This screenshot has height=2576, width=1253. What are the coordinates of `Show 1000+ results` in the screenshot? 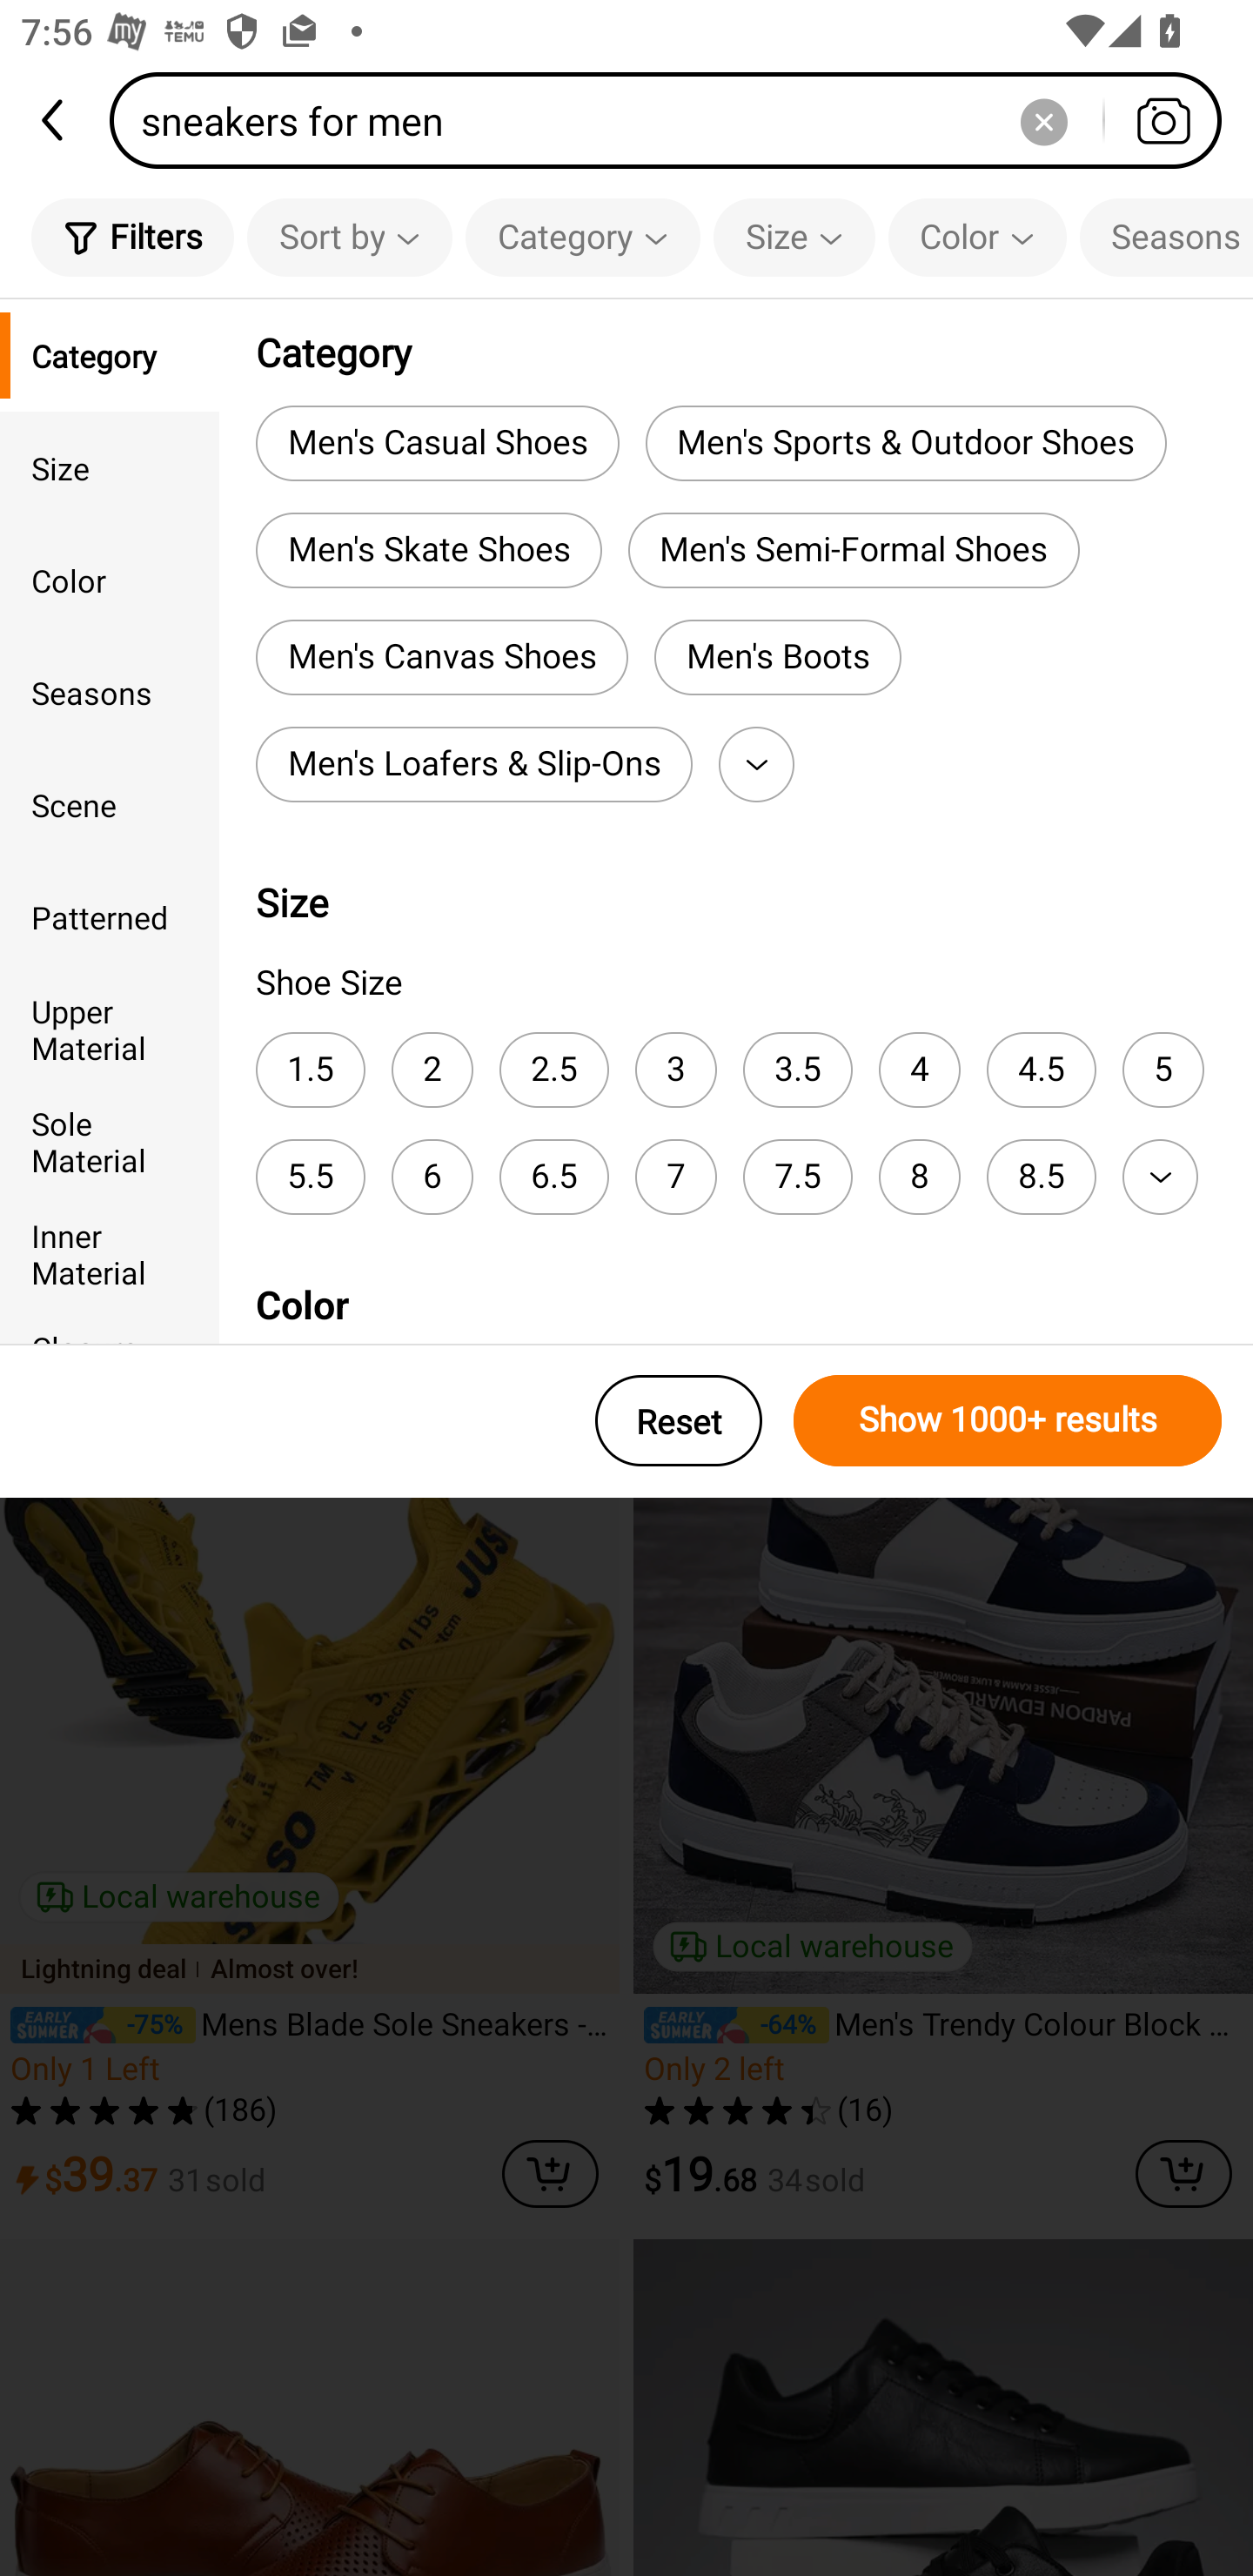 It's located at (1008, 1420).